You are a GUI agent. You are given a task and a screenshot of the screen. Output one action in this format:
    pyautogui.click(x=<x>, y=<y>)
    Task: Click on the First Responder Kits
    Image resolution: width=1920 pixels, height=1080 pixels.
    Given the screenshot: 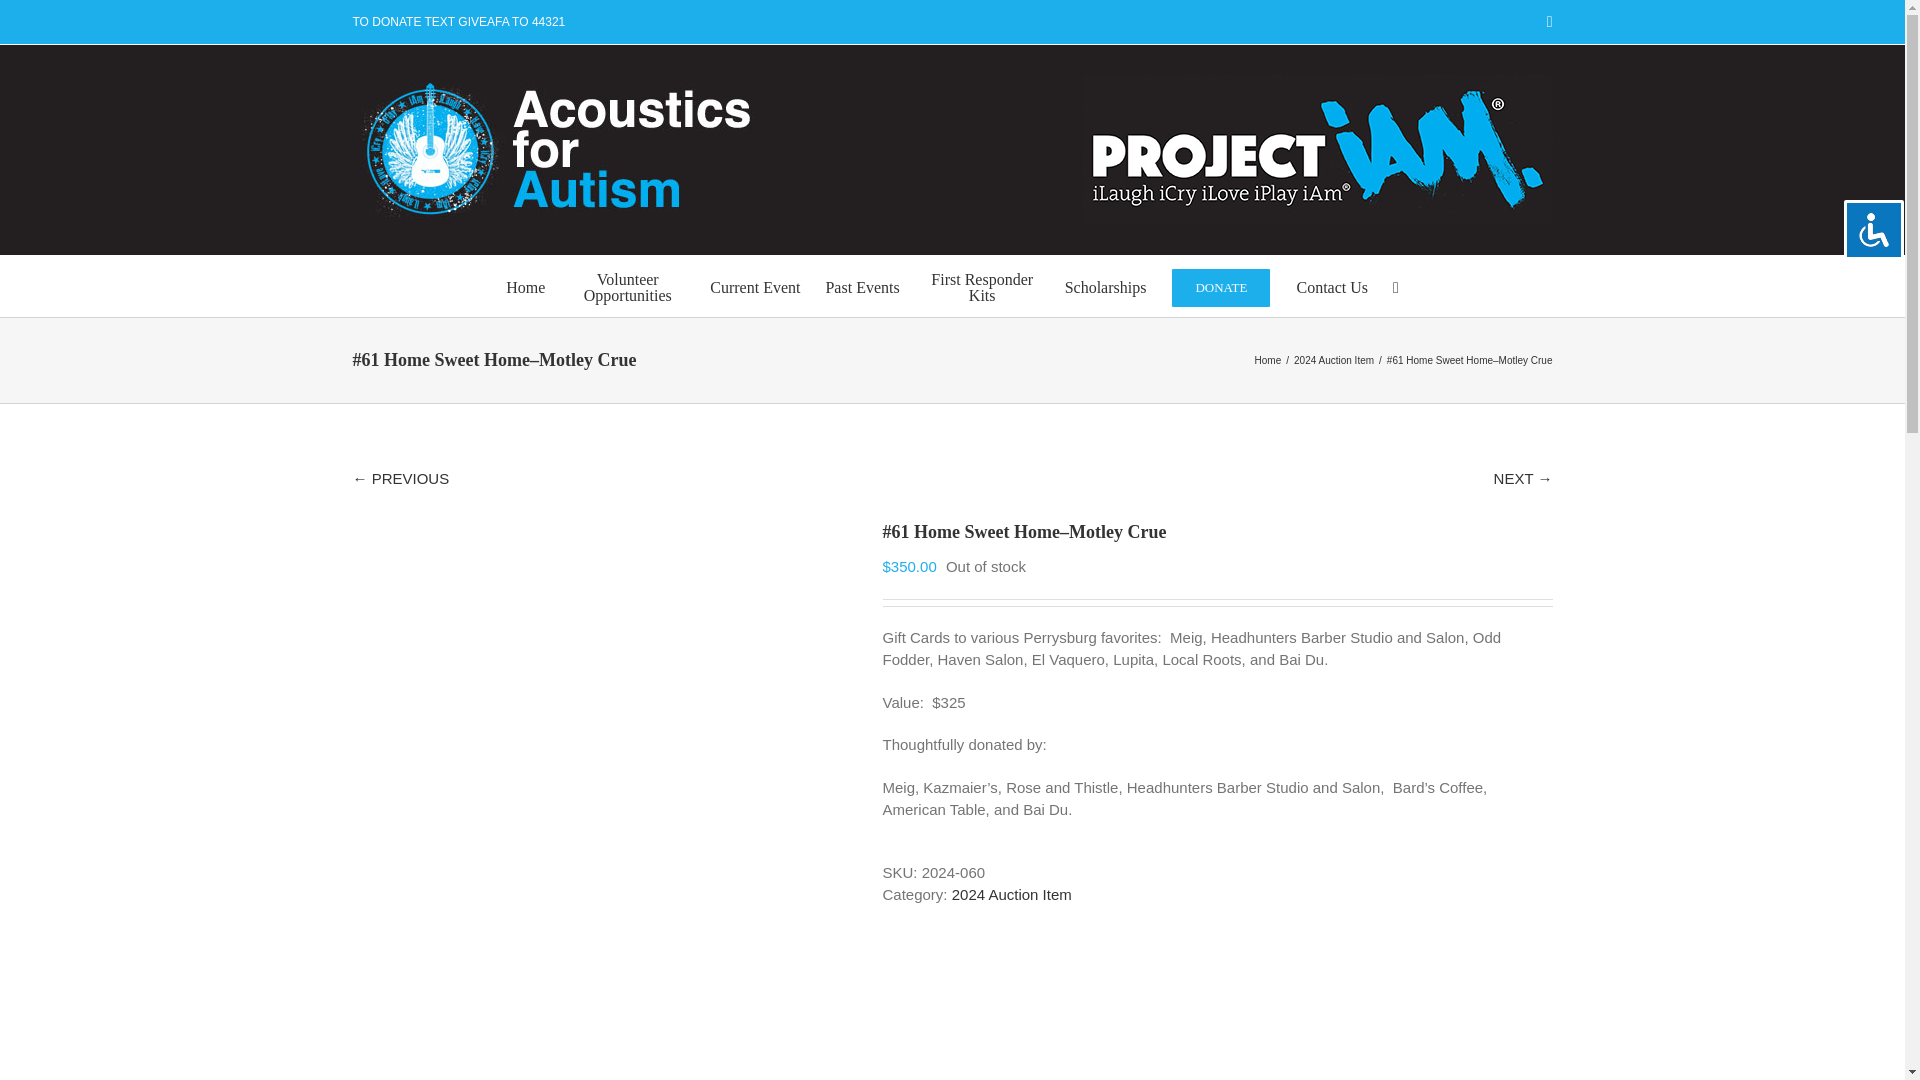 What is the action you would take?
    pyautogui.click(x=982, y=286)
    